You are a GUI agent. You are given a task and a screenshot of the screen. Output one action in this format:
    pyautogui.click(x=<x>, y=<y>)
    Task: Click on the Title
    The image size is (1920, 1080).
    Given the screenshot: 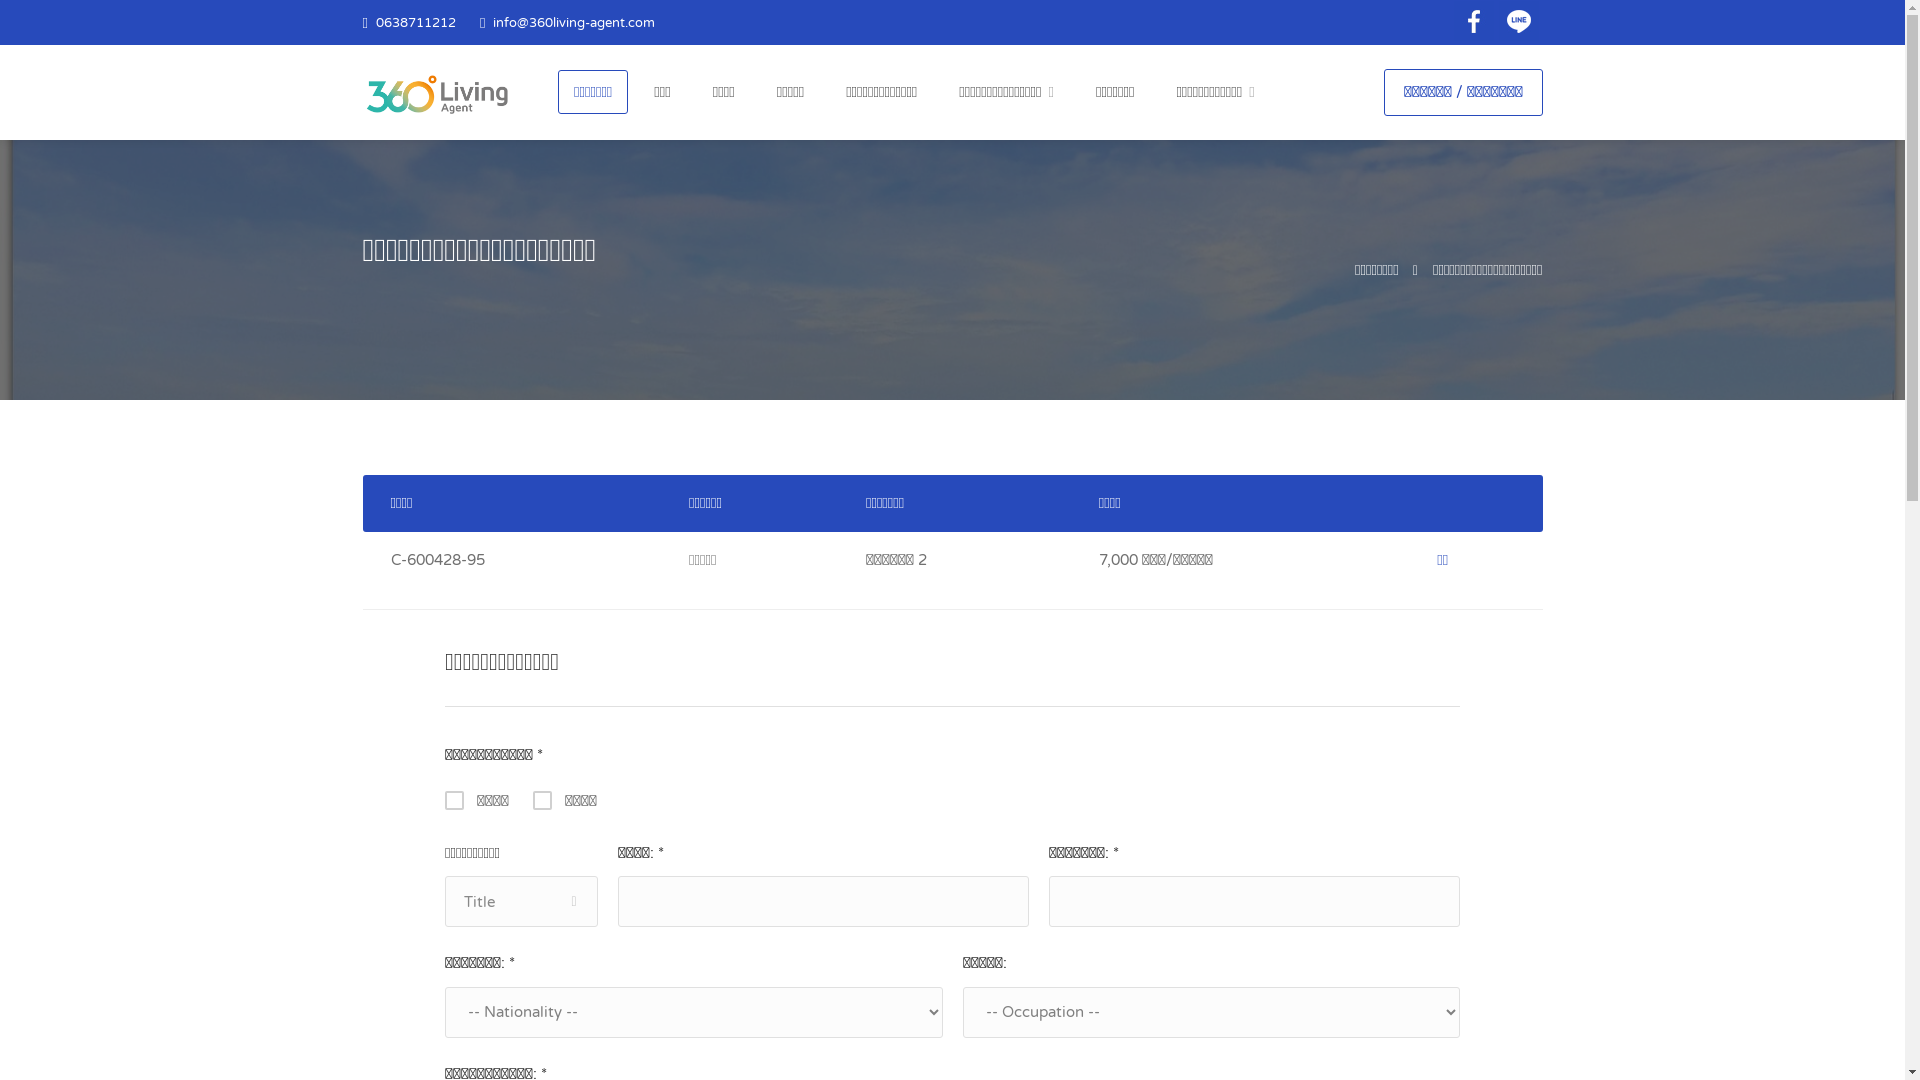 What is the action you would take?
    pyautogui.click(x=521, y=902)
    